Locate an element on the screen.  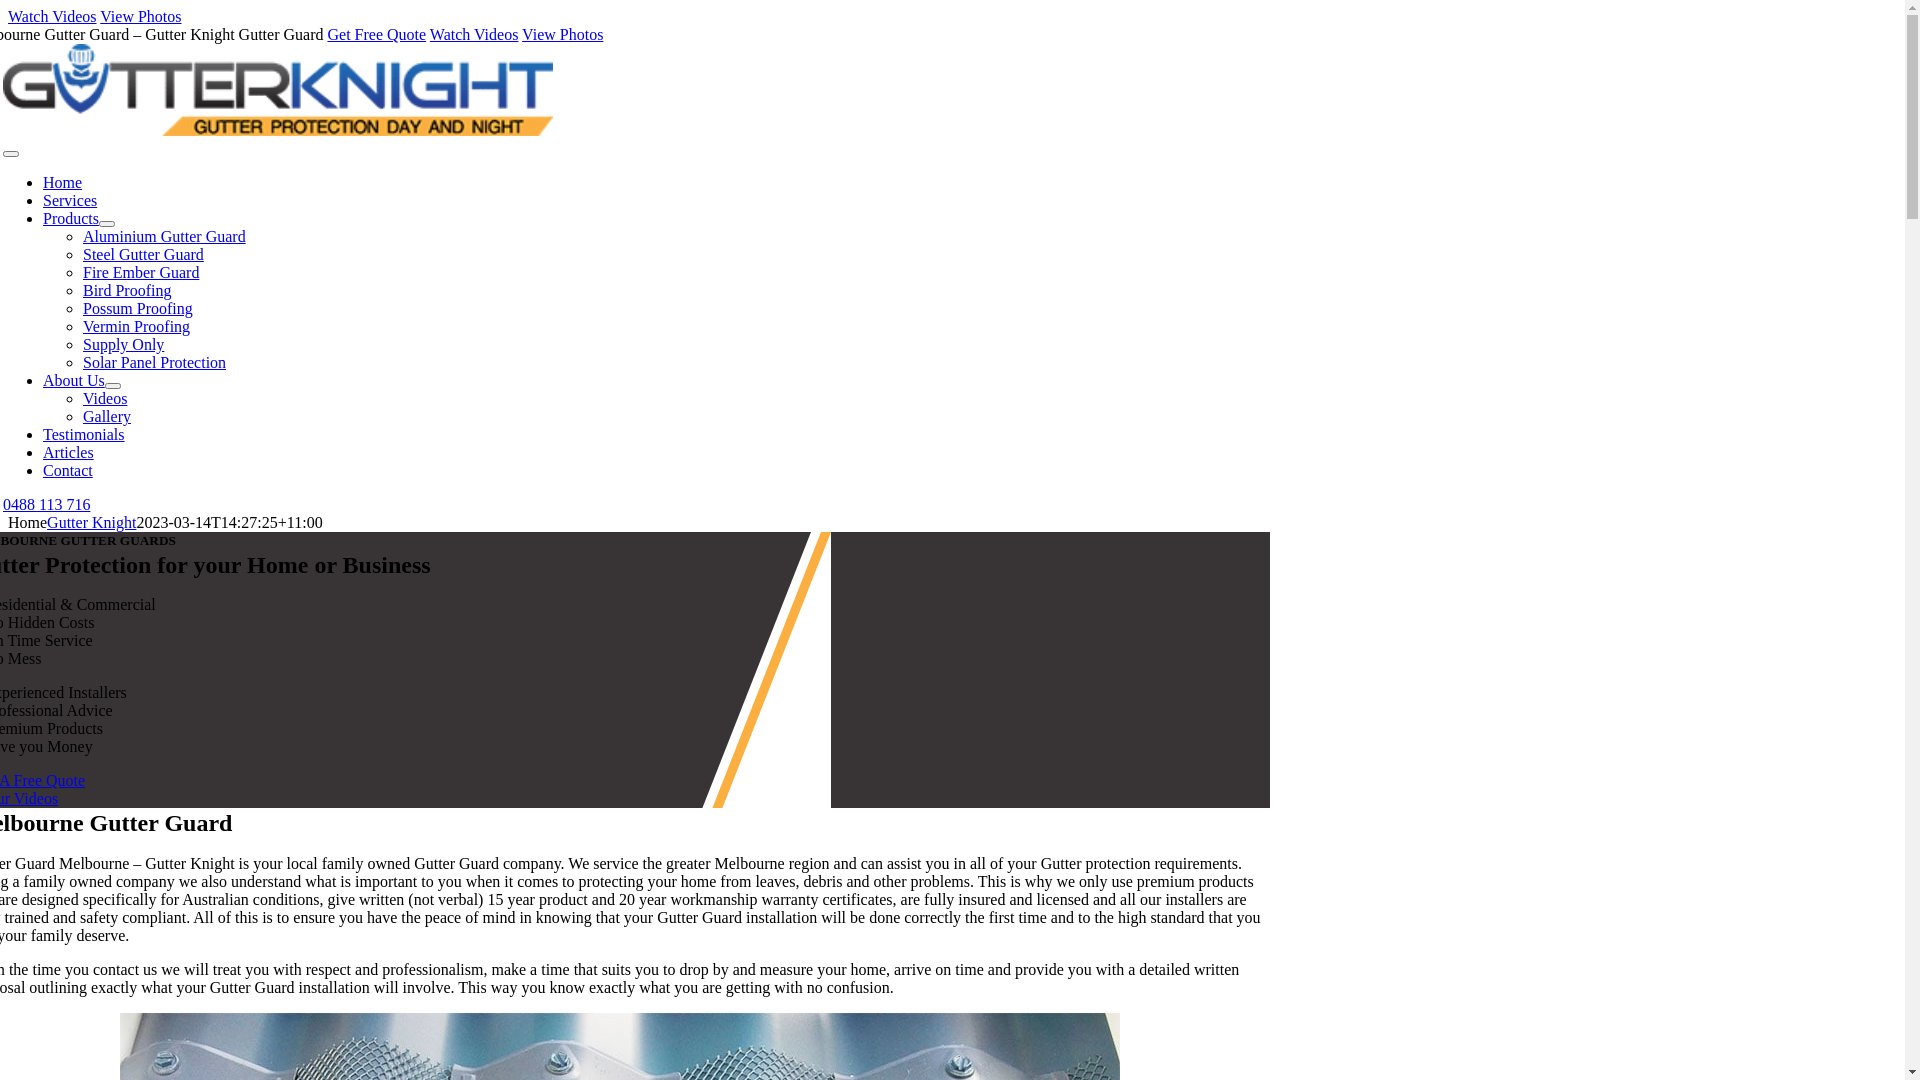
Home 1 is located at coordinates (278, 90).